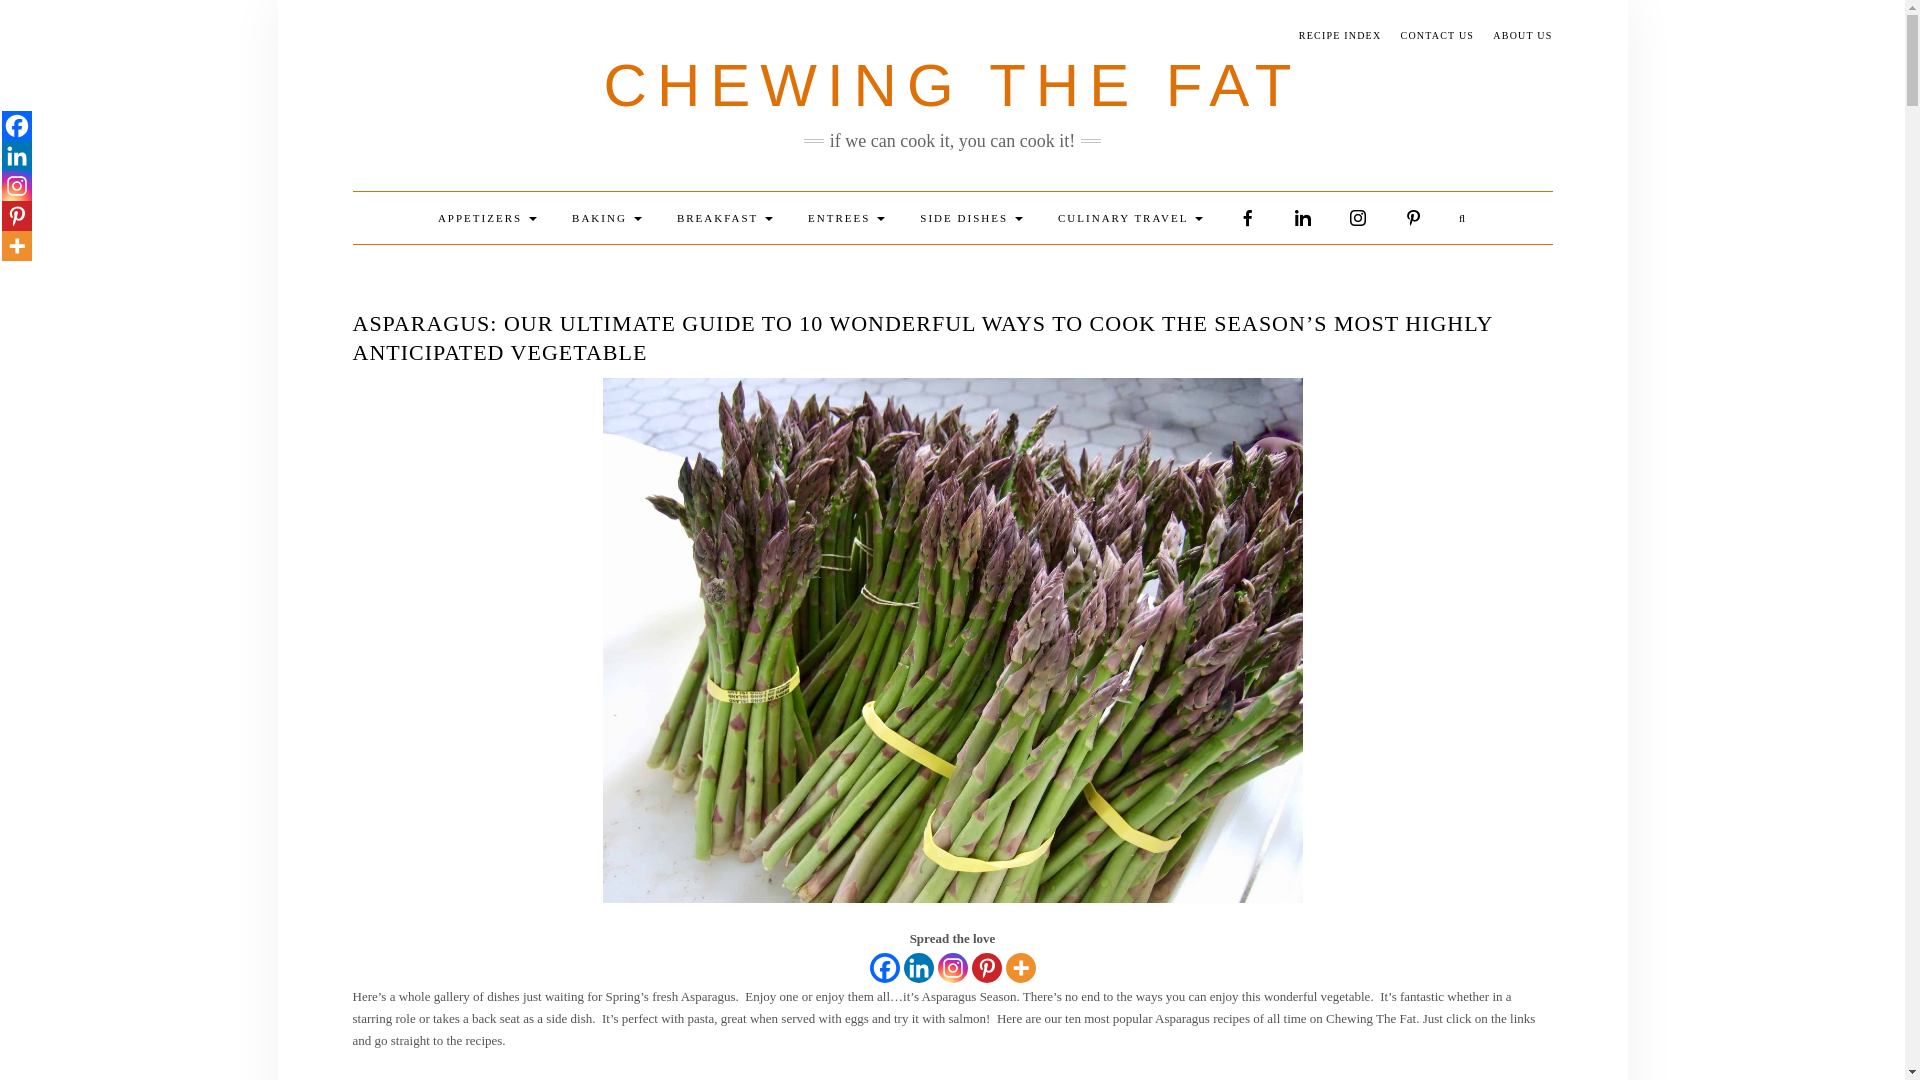 The height and width of the screenshot is (1080, 1920). I want to click on APPETIZERS, so click(487, 218).